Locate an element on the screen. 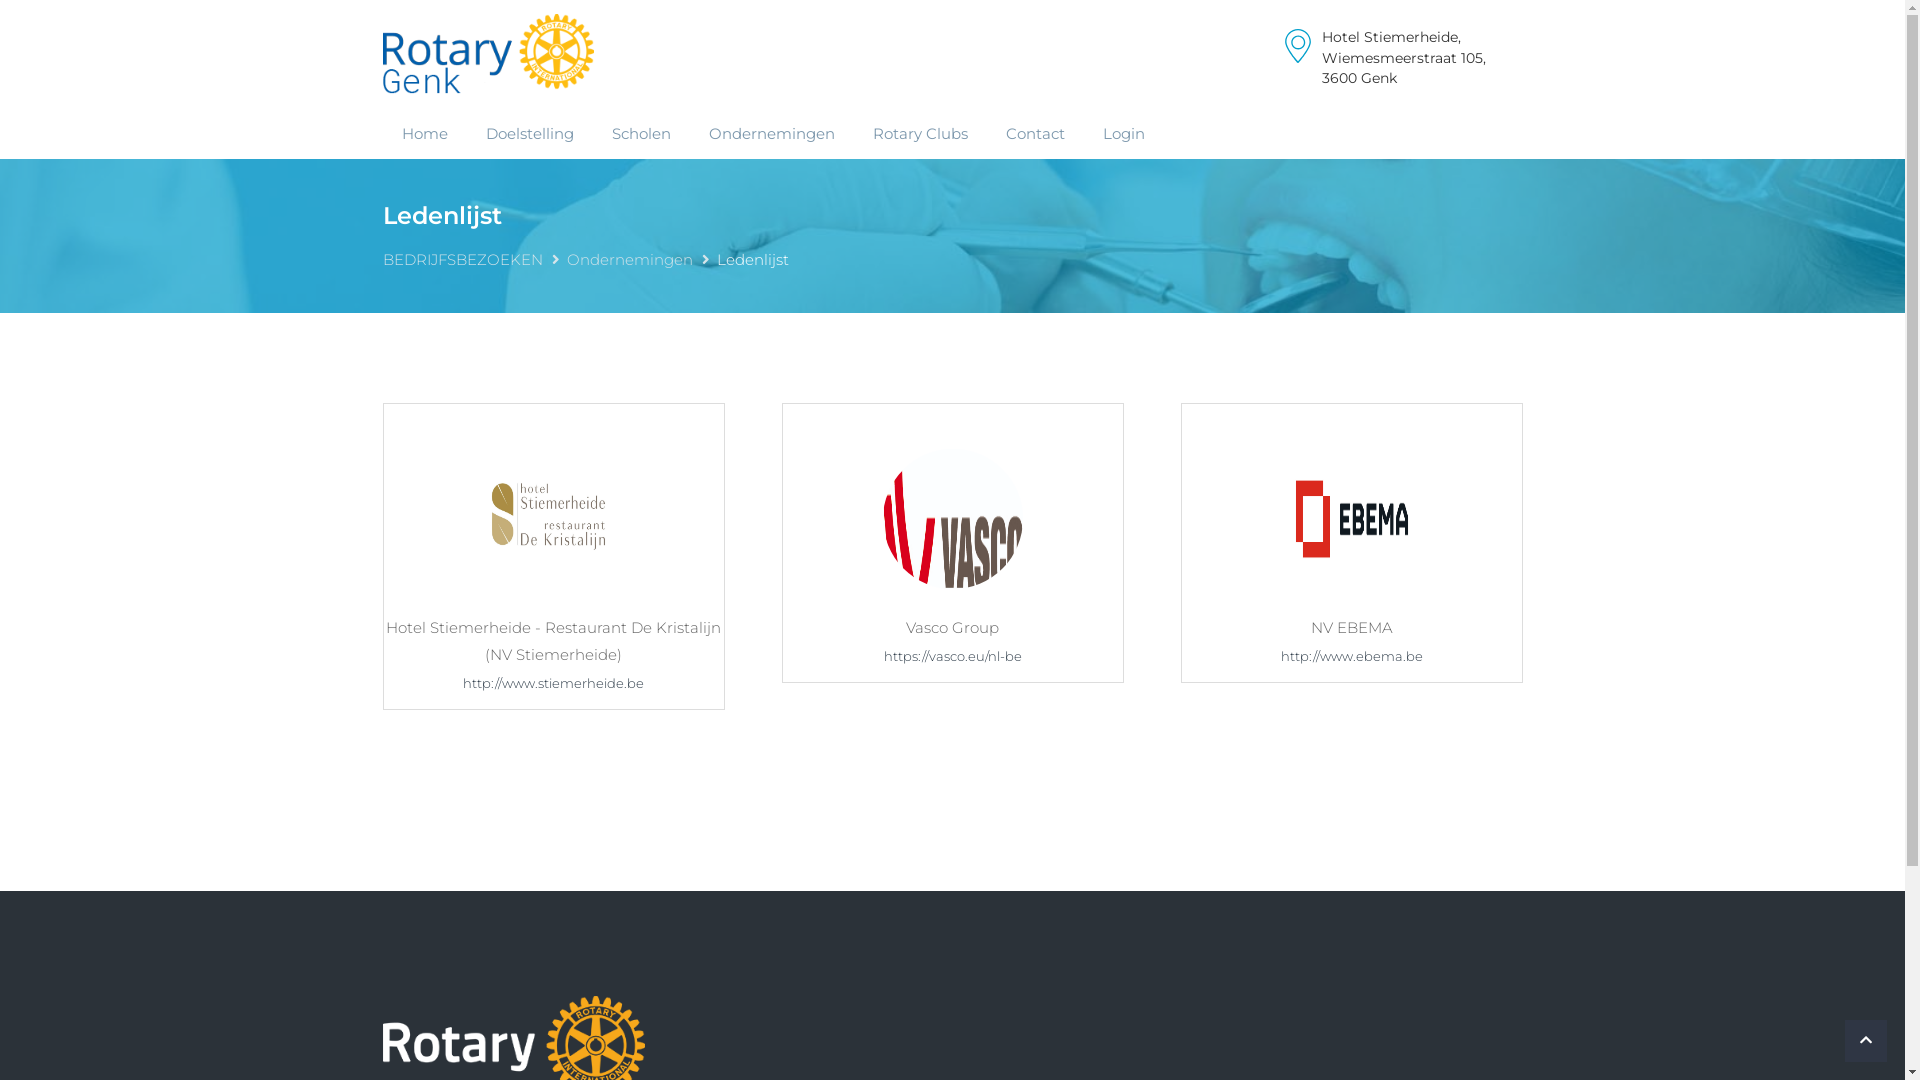  Ondernemingen is located at coordinates (629, 260).